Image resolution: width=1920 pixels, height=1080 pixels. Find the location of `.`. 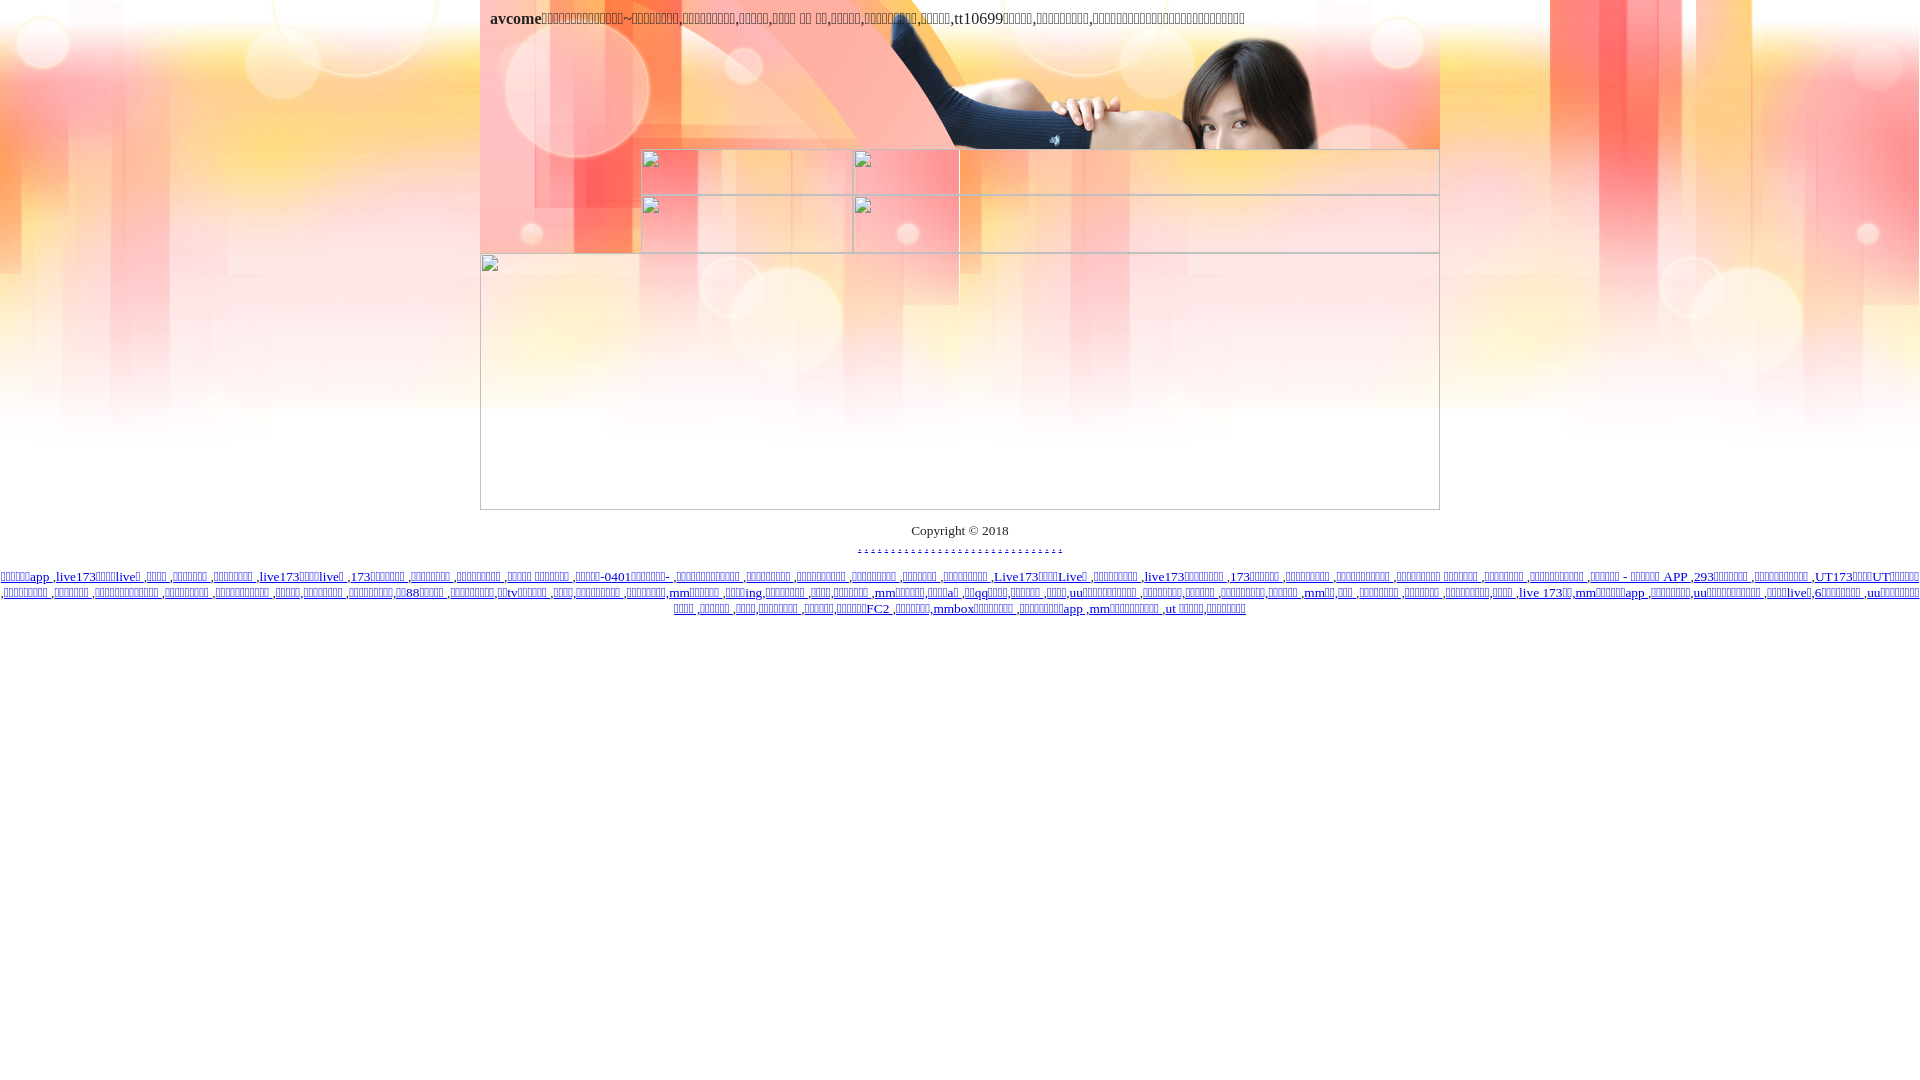

. is located at coordinates (940, 546).